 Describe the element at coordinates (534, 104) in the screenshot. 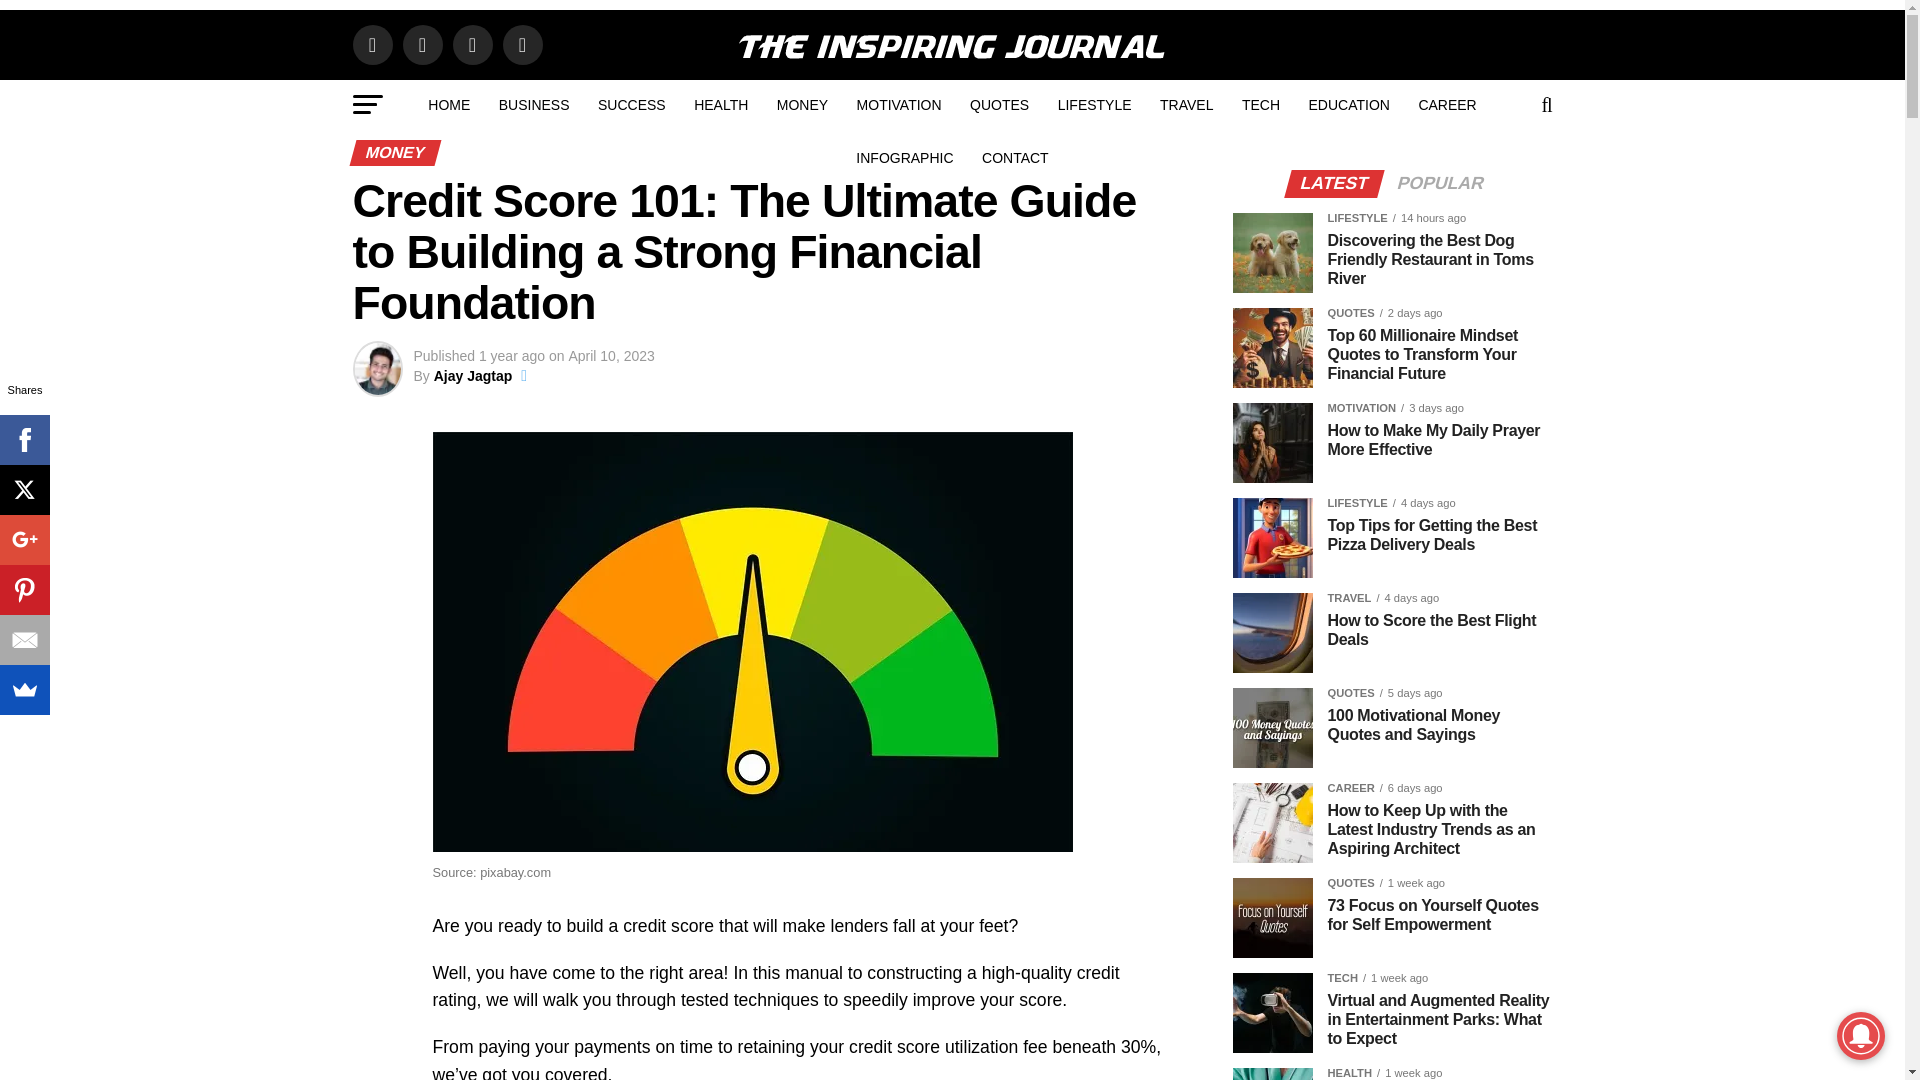

I see `BUSINESS` at that location.